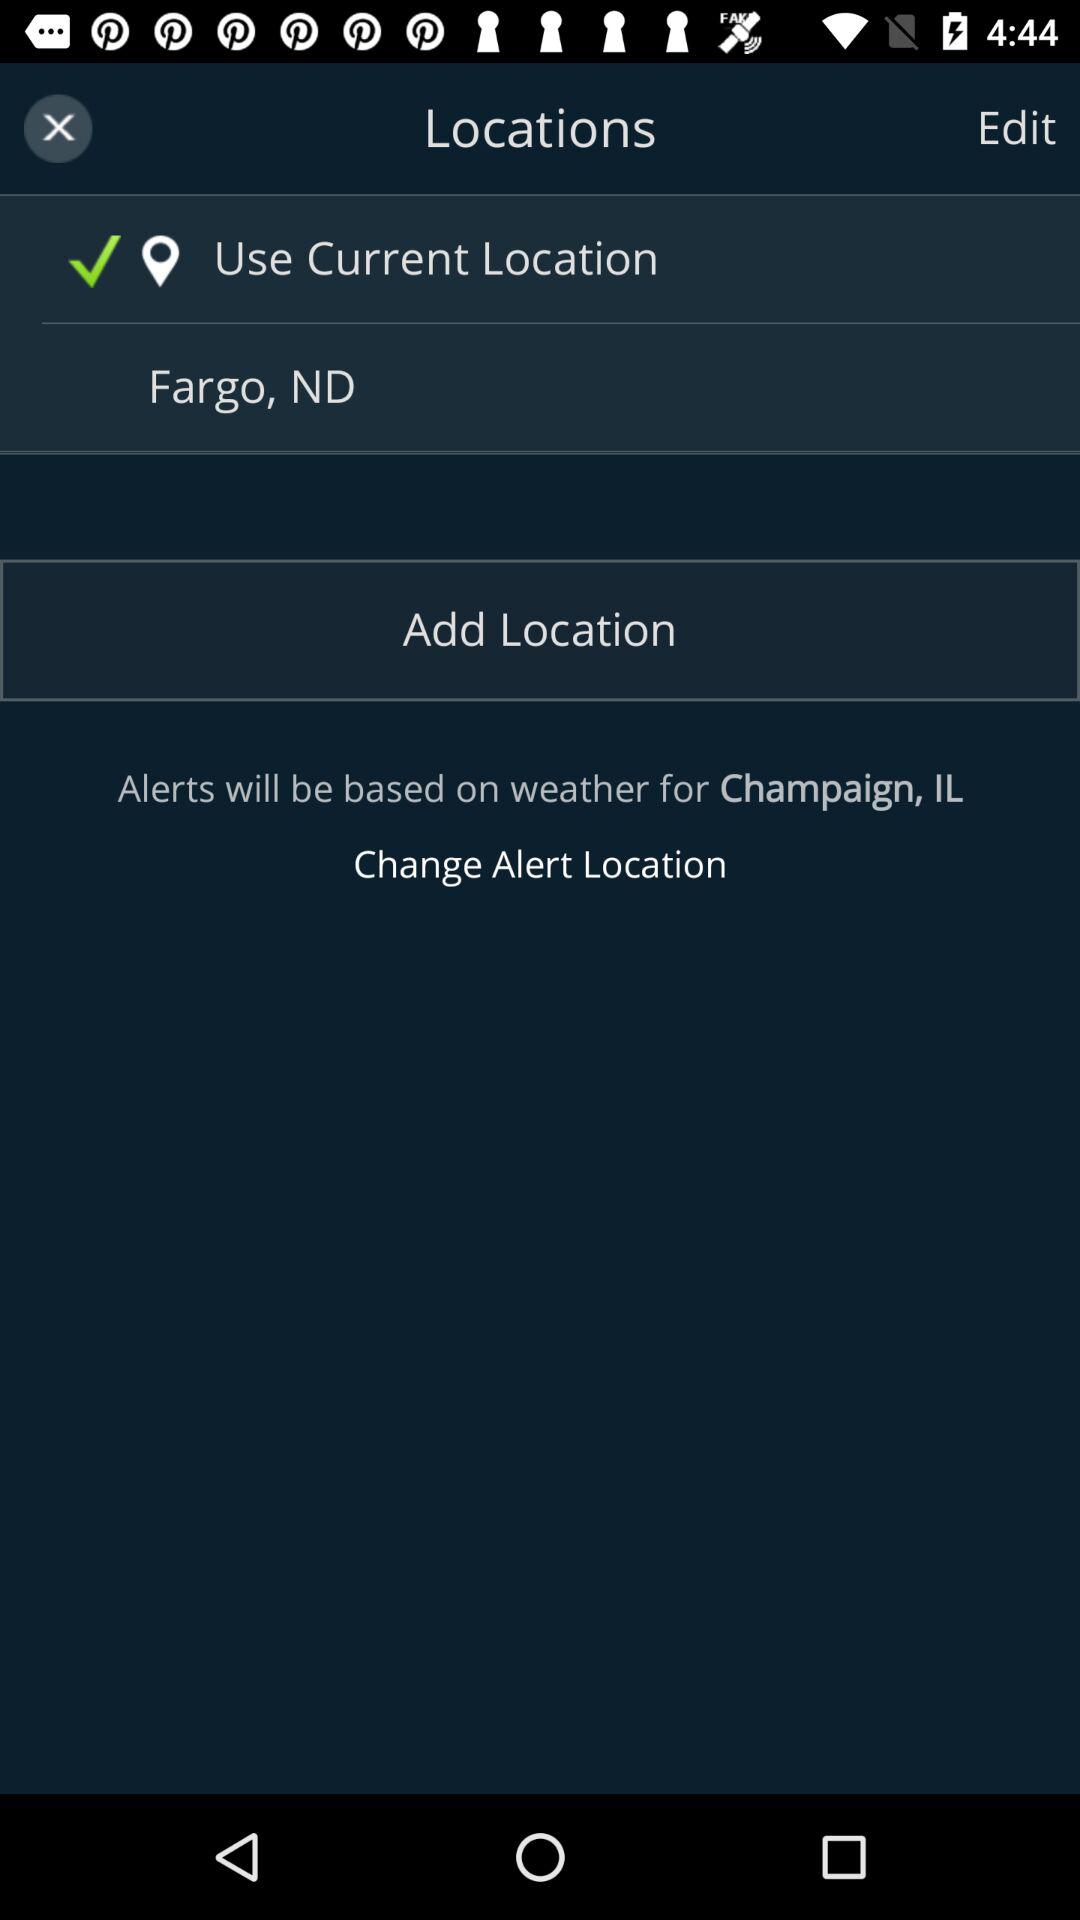  Describe the element at coordinates (548, 388) in the screenshot. I see `choose the text above add location` at that location.